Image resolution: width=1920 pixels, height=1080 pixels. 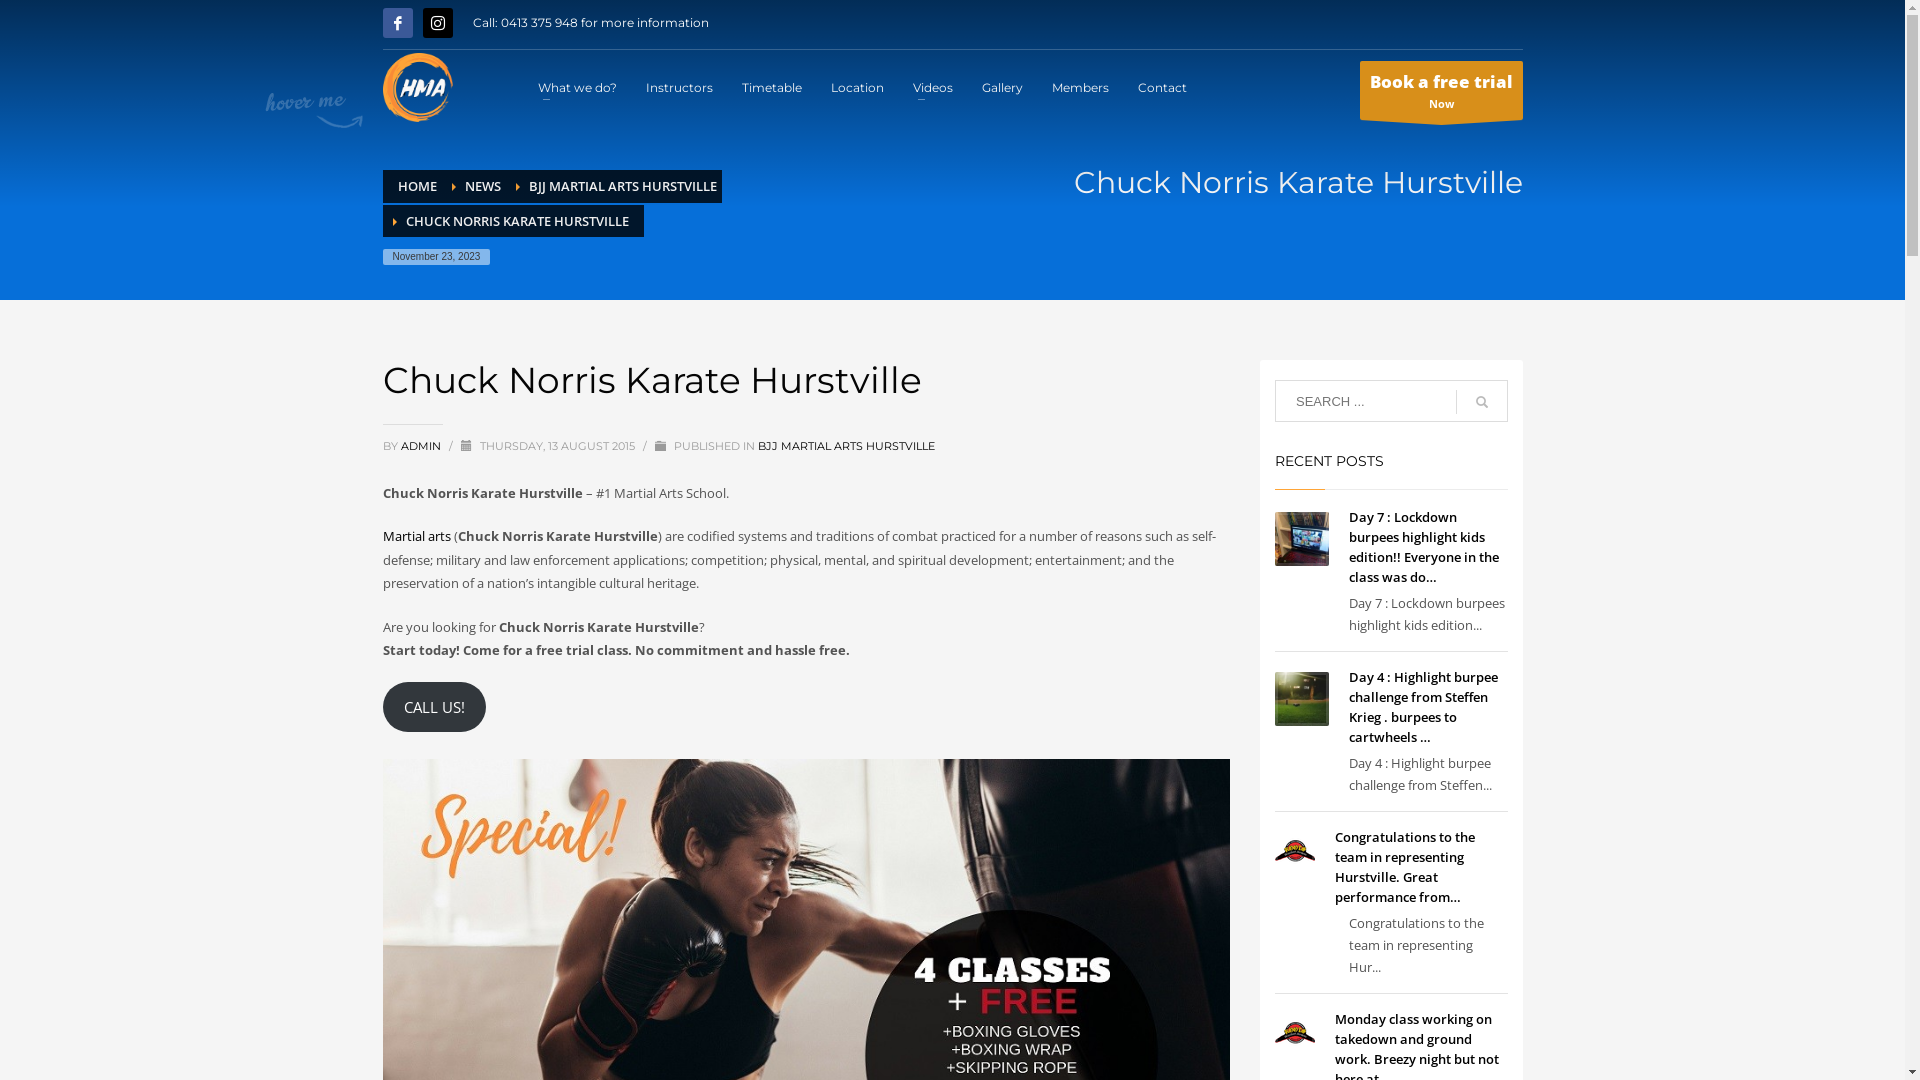 I want to click on Contact, so click(x=1162, y=87).